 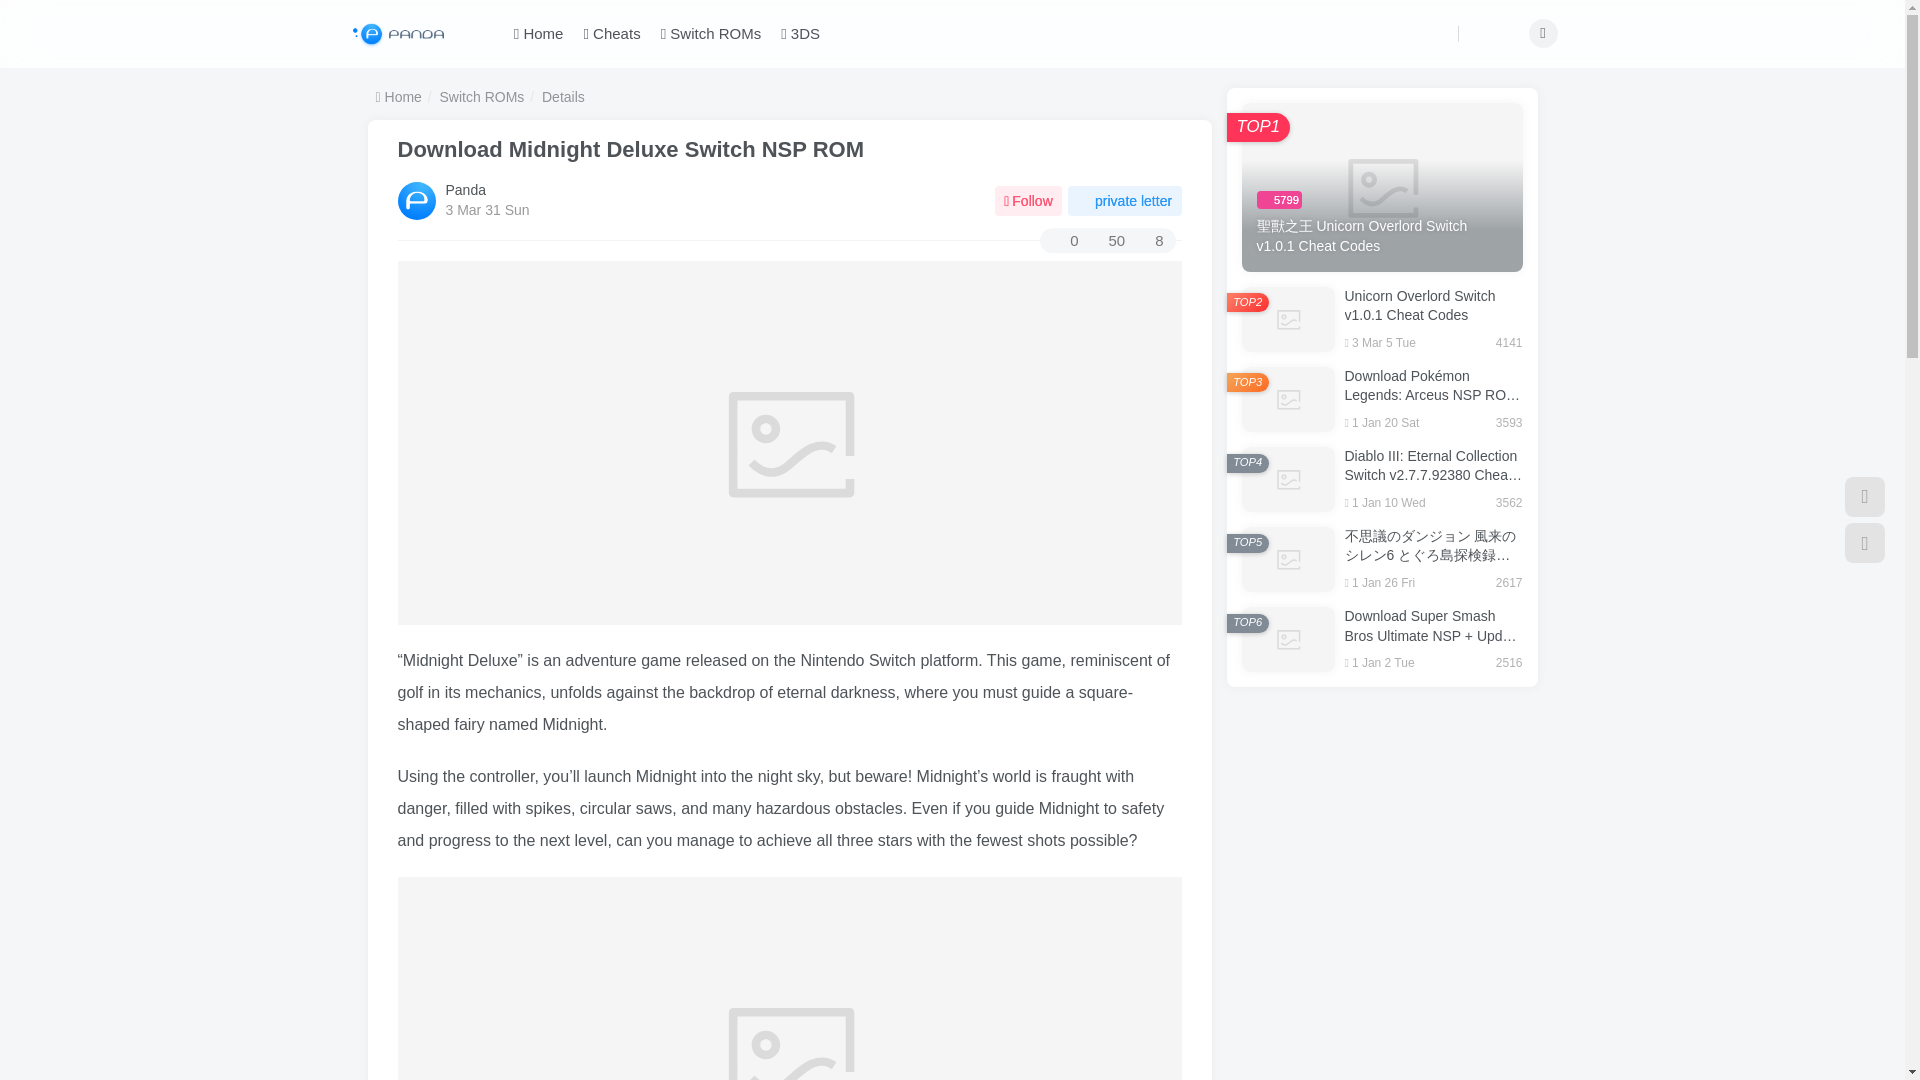 I want to click on Switch themes, so click(x=1865, y=497).